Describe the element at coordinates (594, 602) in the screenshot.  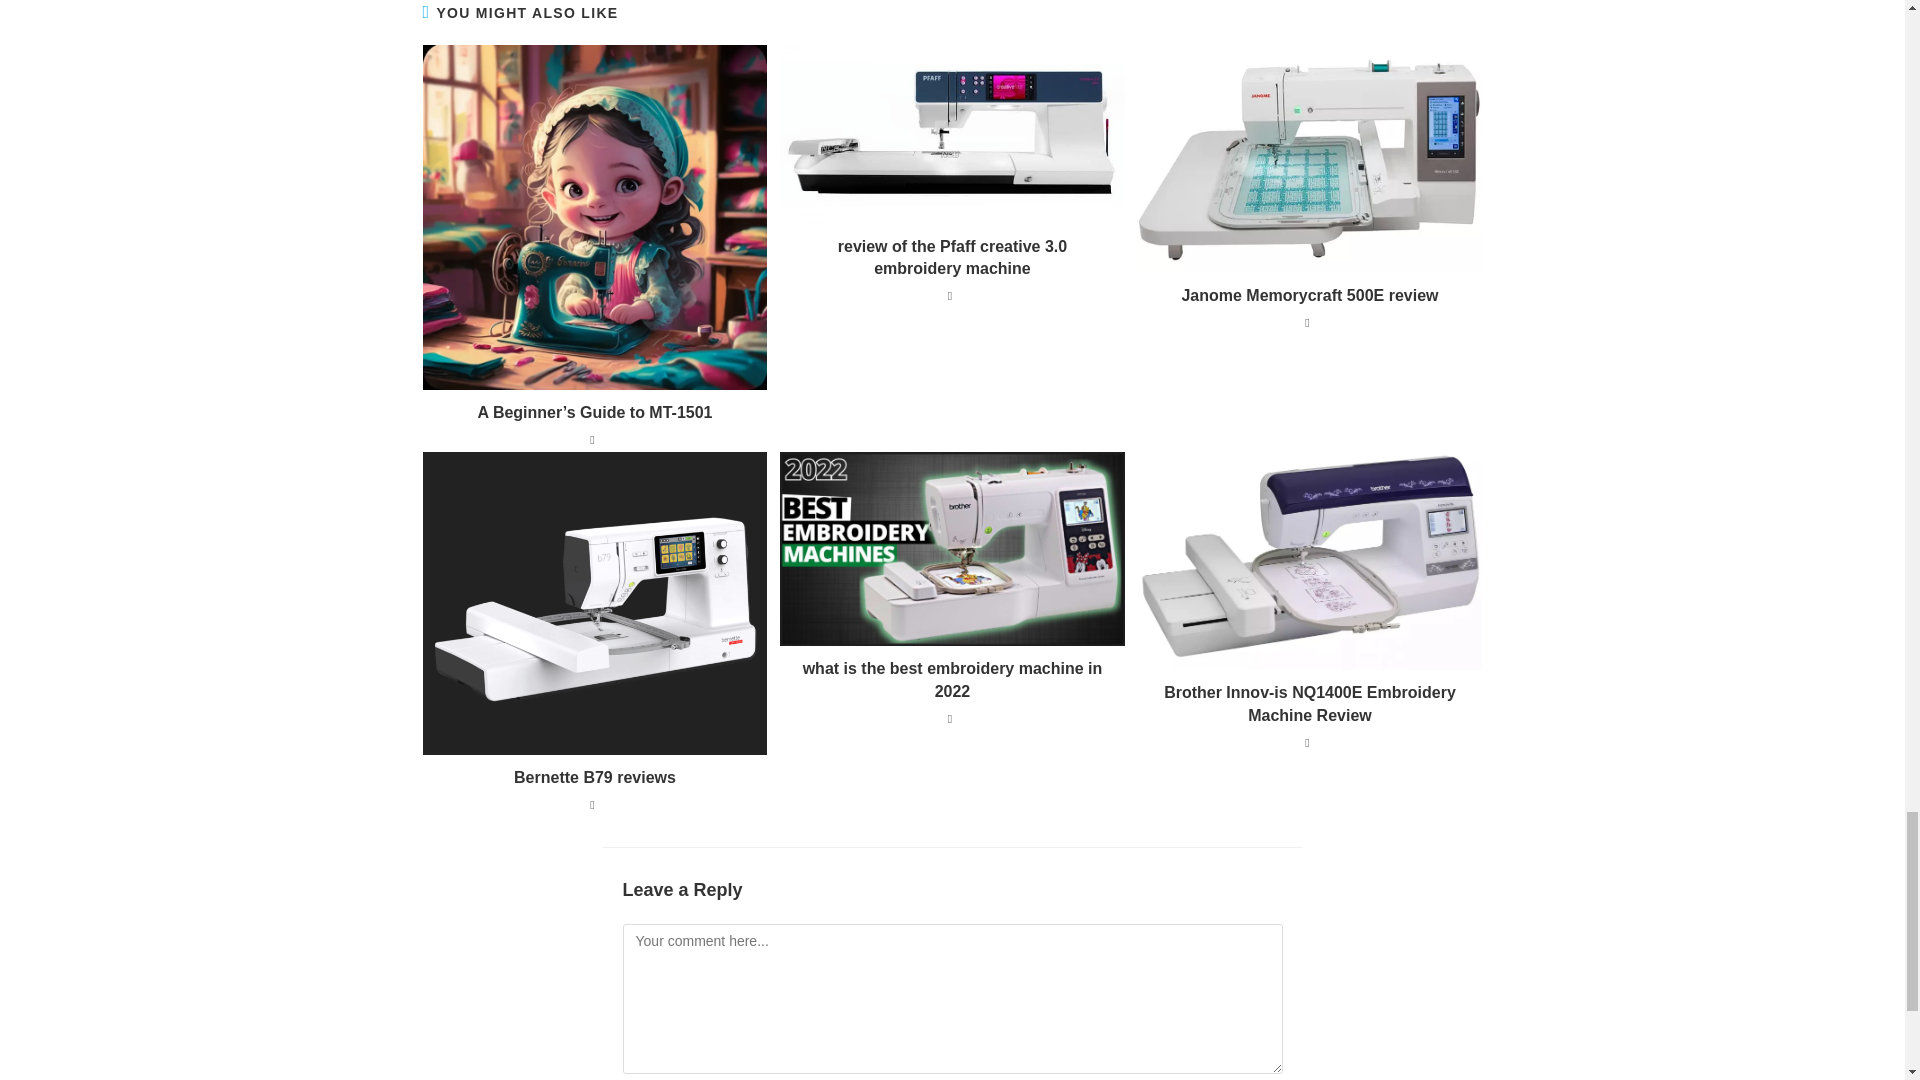
I see `Bernette B79 reviews 5` at that location.